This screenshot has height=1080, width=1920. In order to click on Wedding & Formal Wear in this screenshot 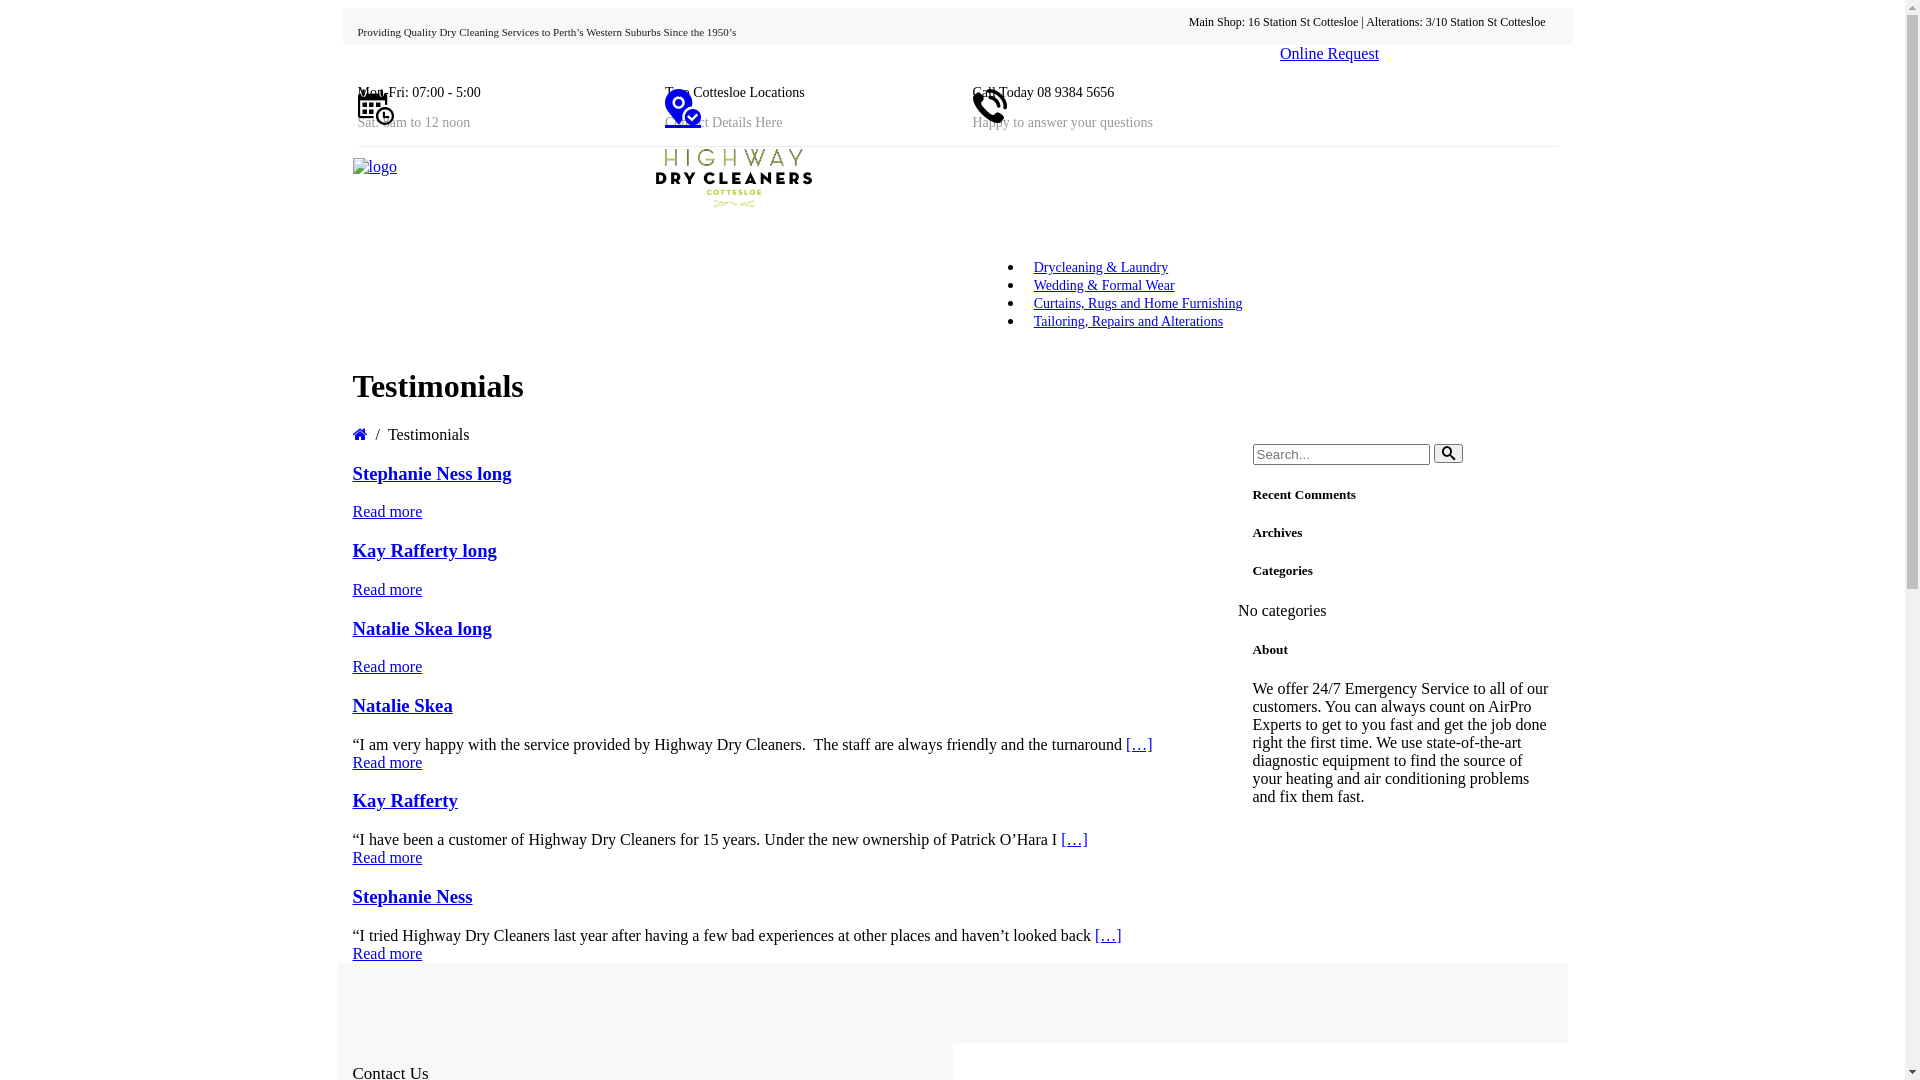, I will do `click(1104, 286)`.